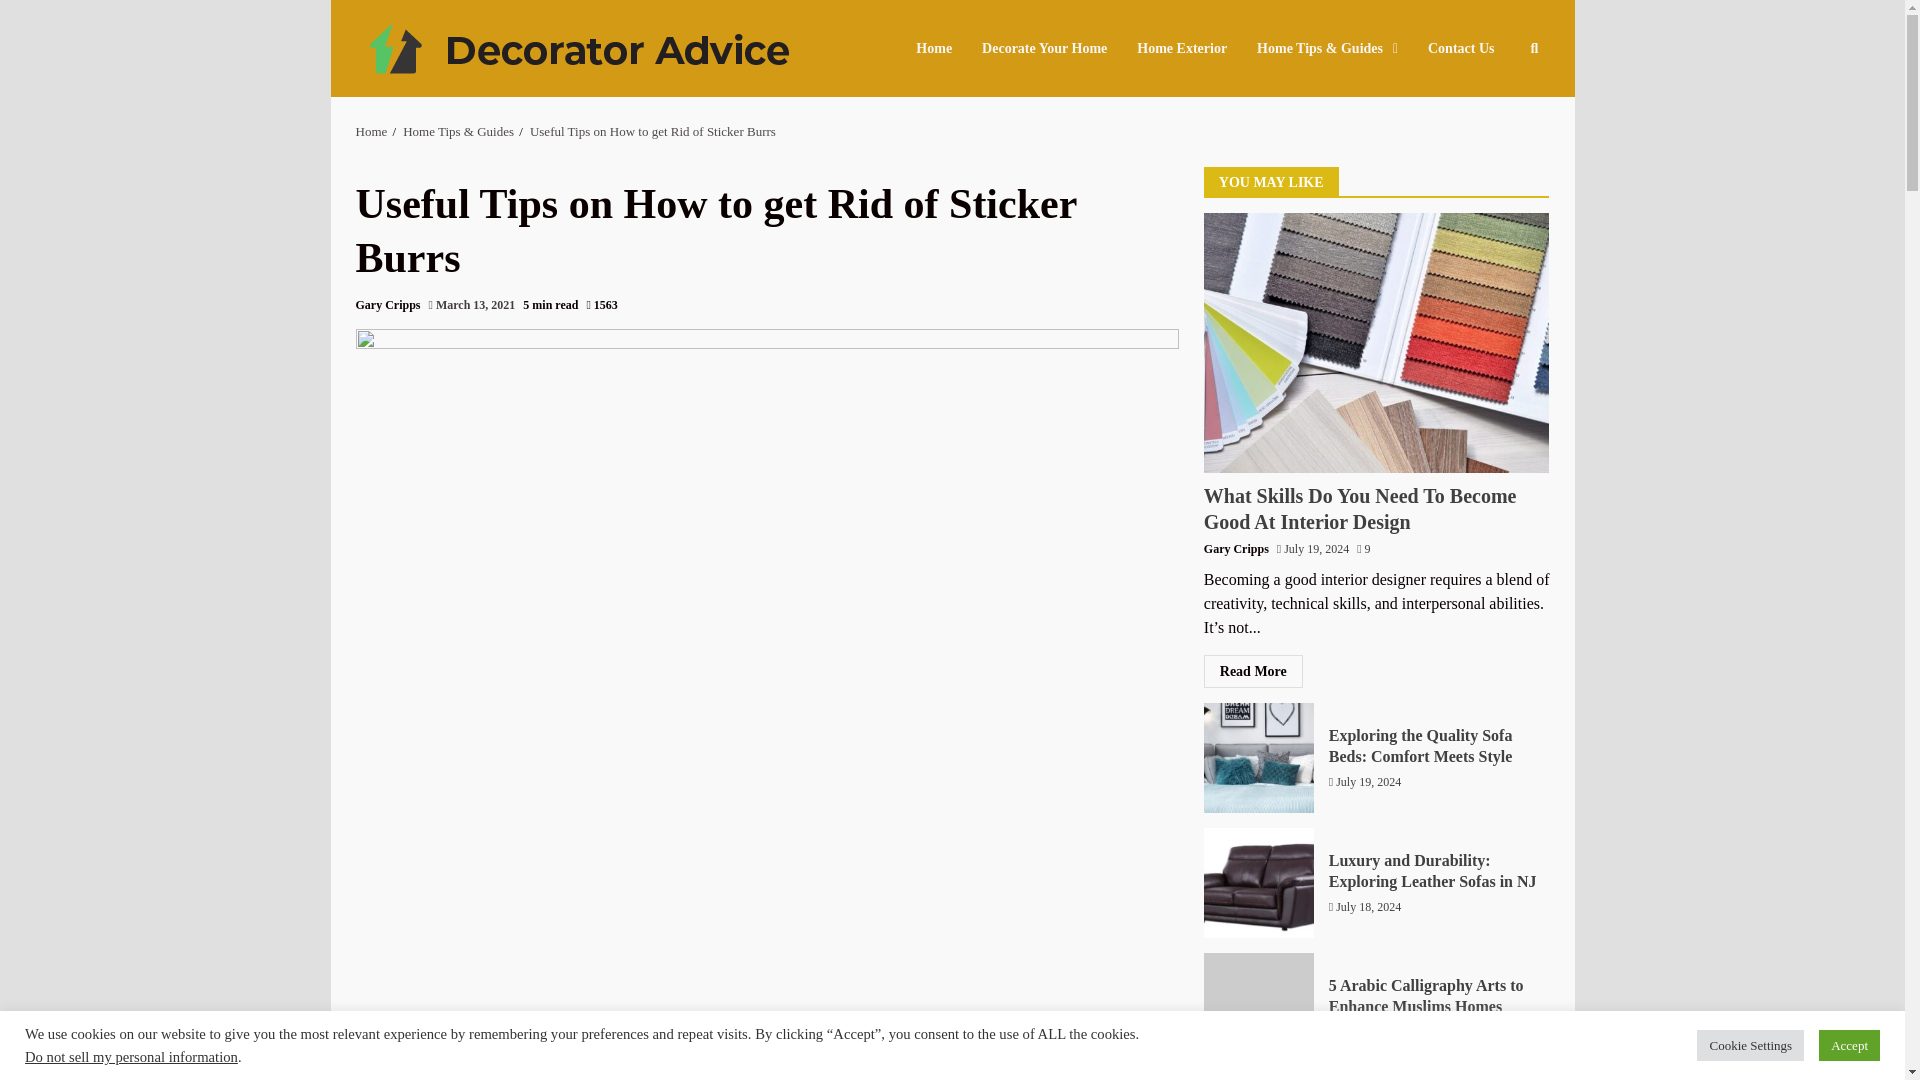 The width and height of the screenshot is (1920, 1080). What do you see at coordinates (1044, 48) in the screenshot?
I see `Decorate Your Home` at bounding box center [1044, 48].